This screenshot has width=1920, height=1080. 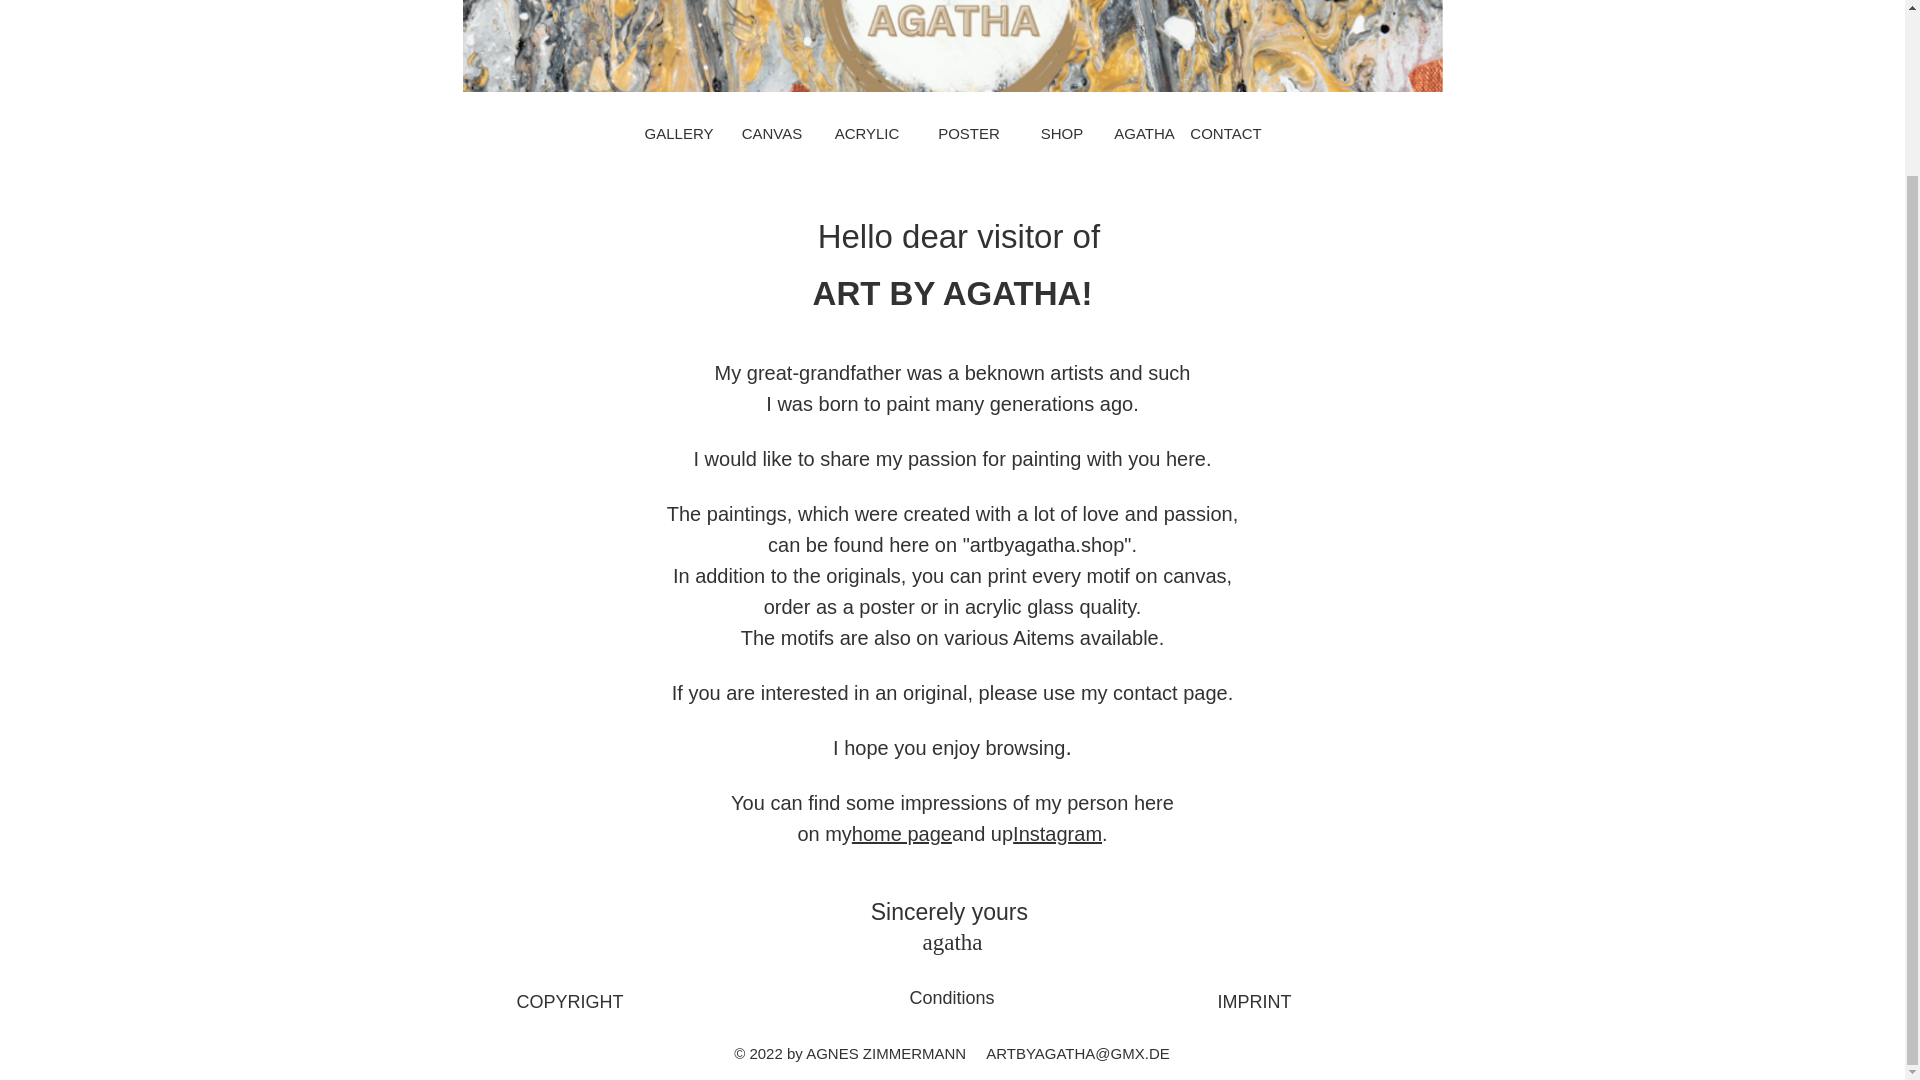 I want to click on CONTACT, so click(x=1226, y=132).